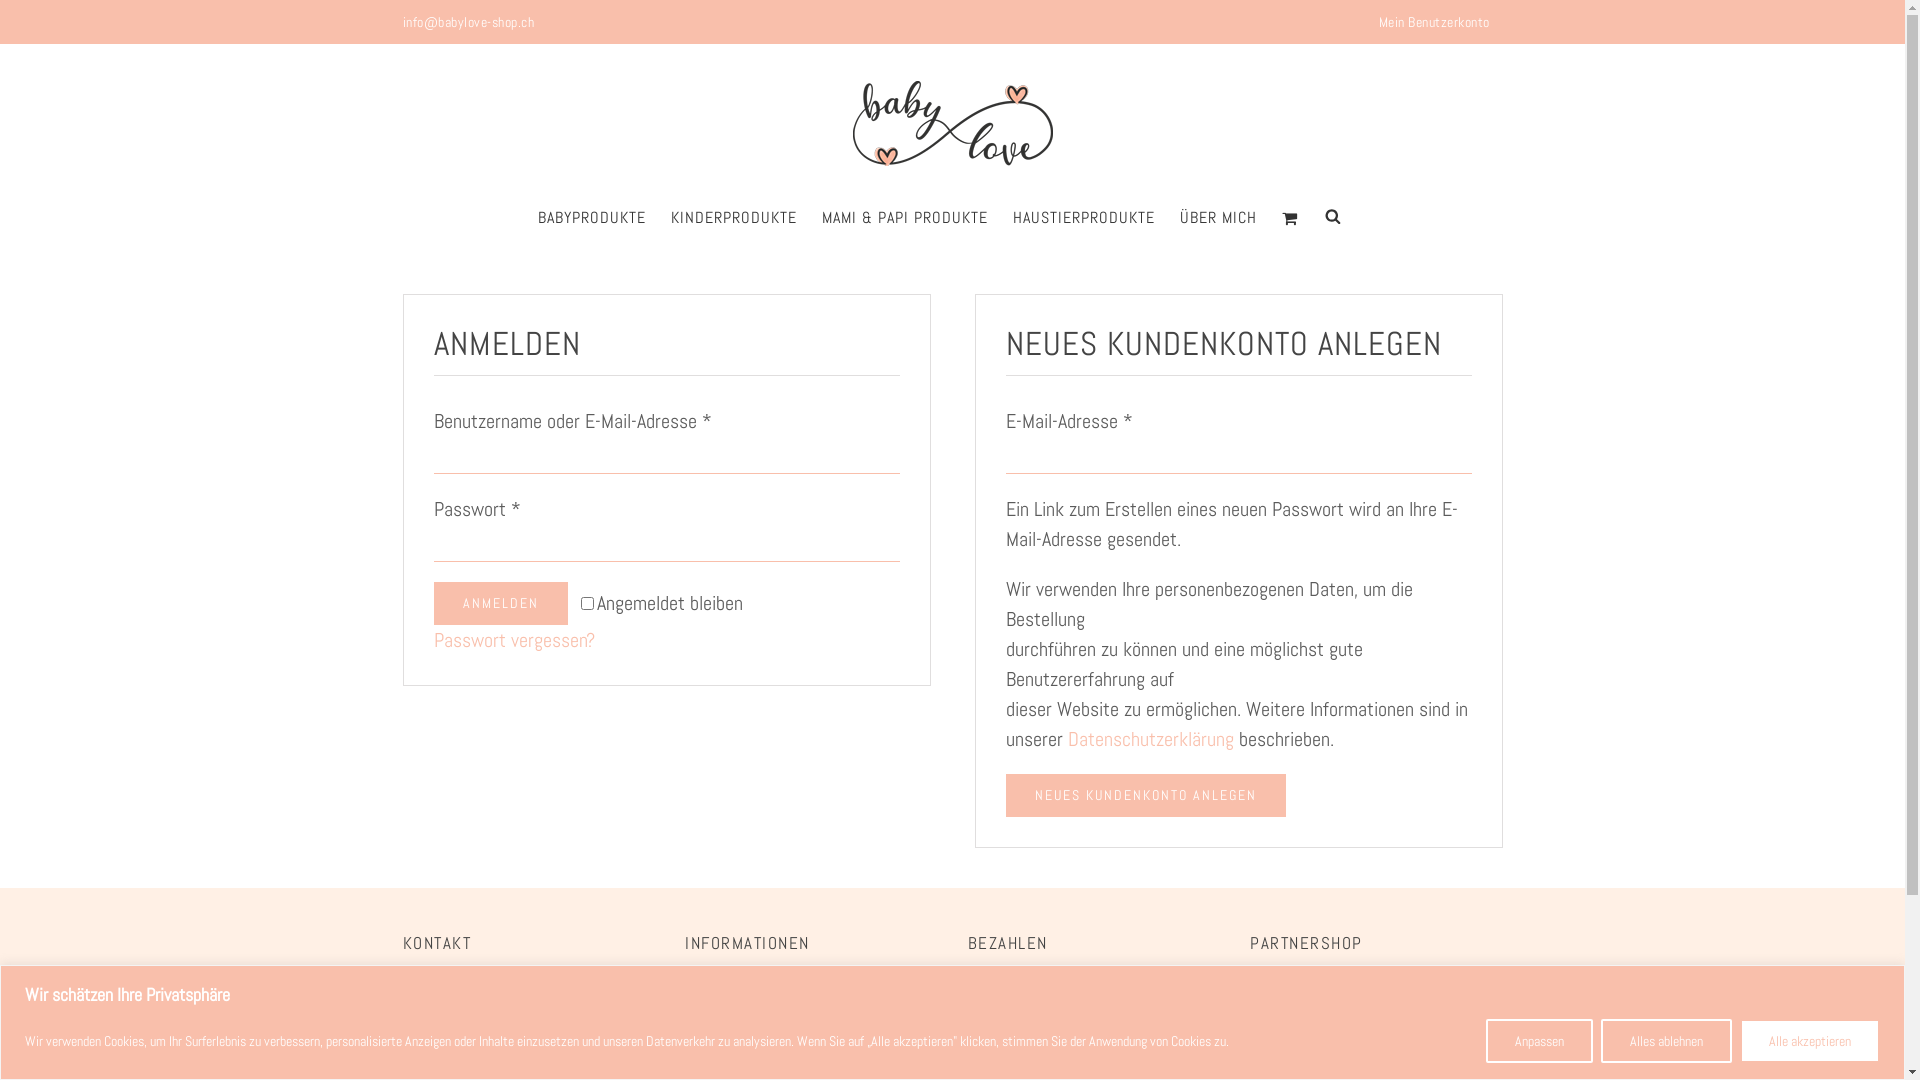 This screenshot has height=1080, width=1920. I want to click on Alles ablehnen, so click(1666, 1040).